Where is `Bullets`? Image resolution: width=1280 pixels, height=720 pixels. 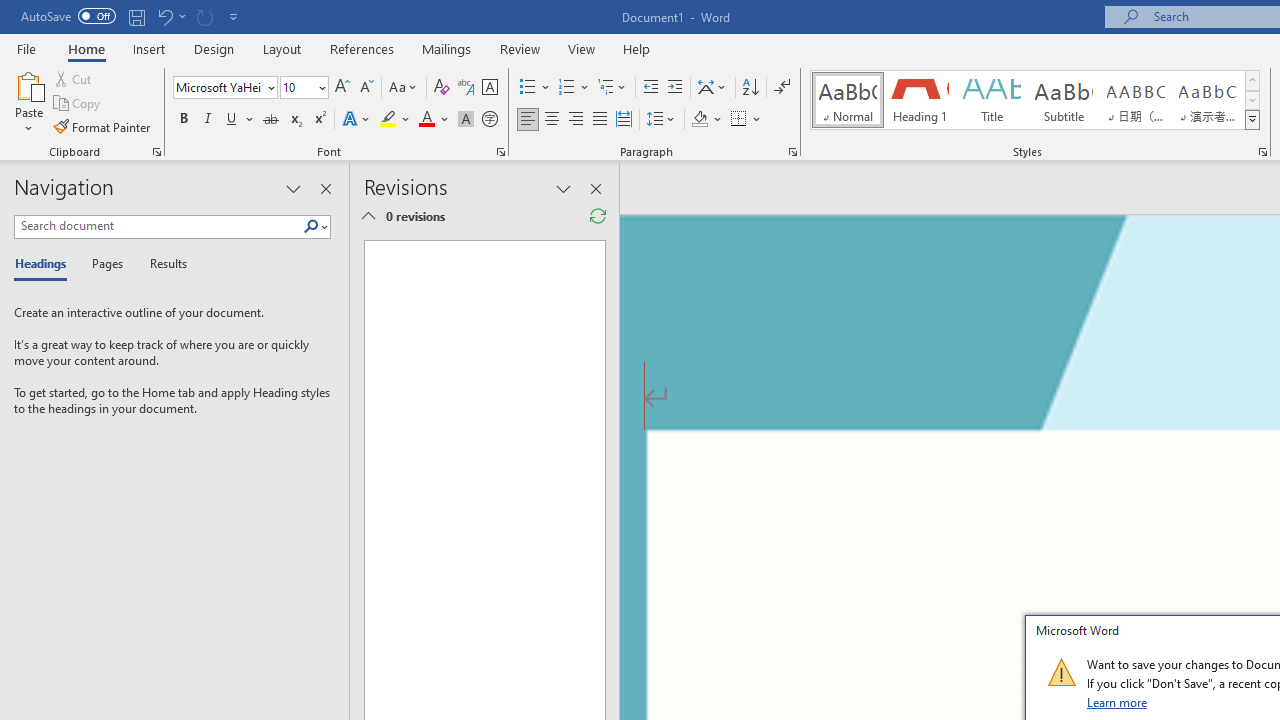 Bullets is located at coordinates (536, 88).